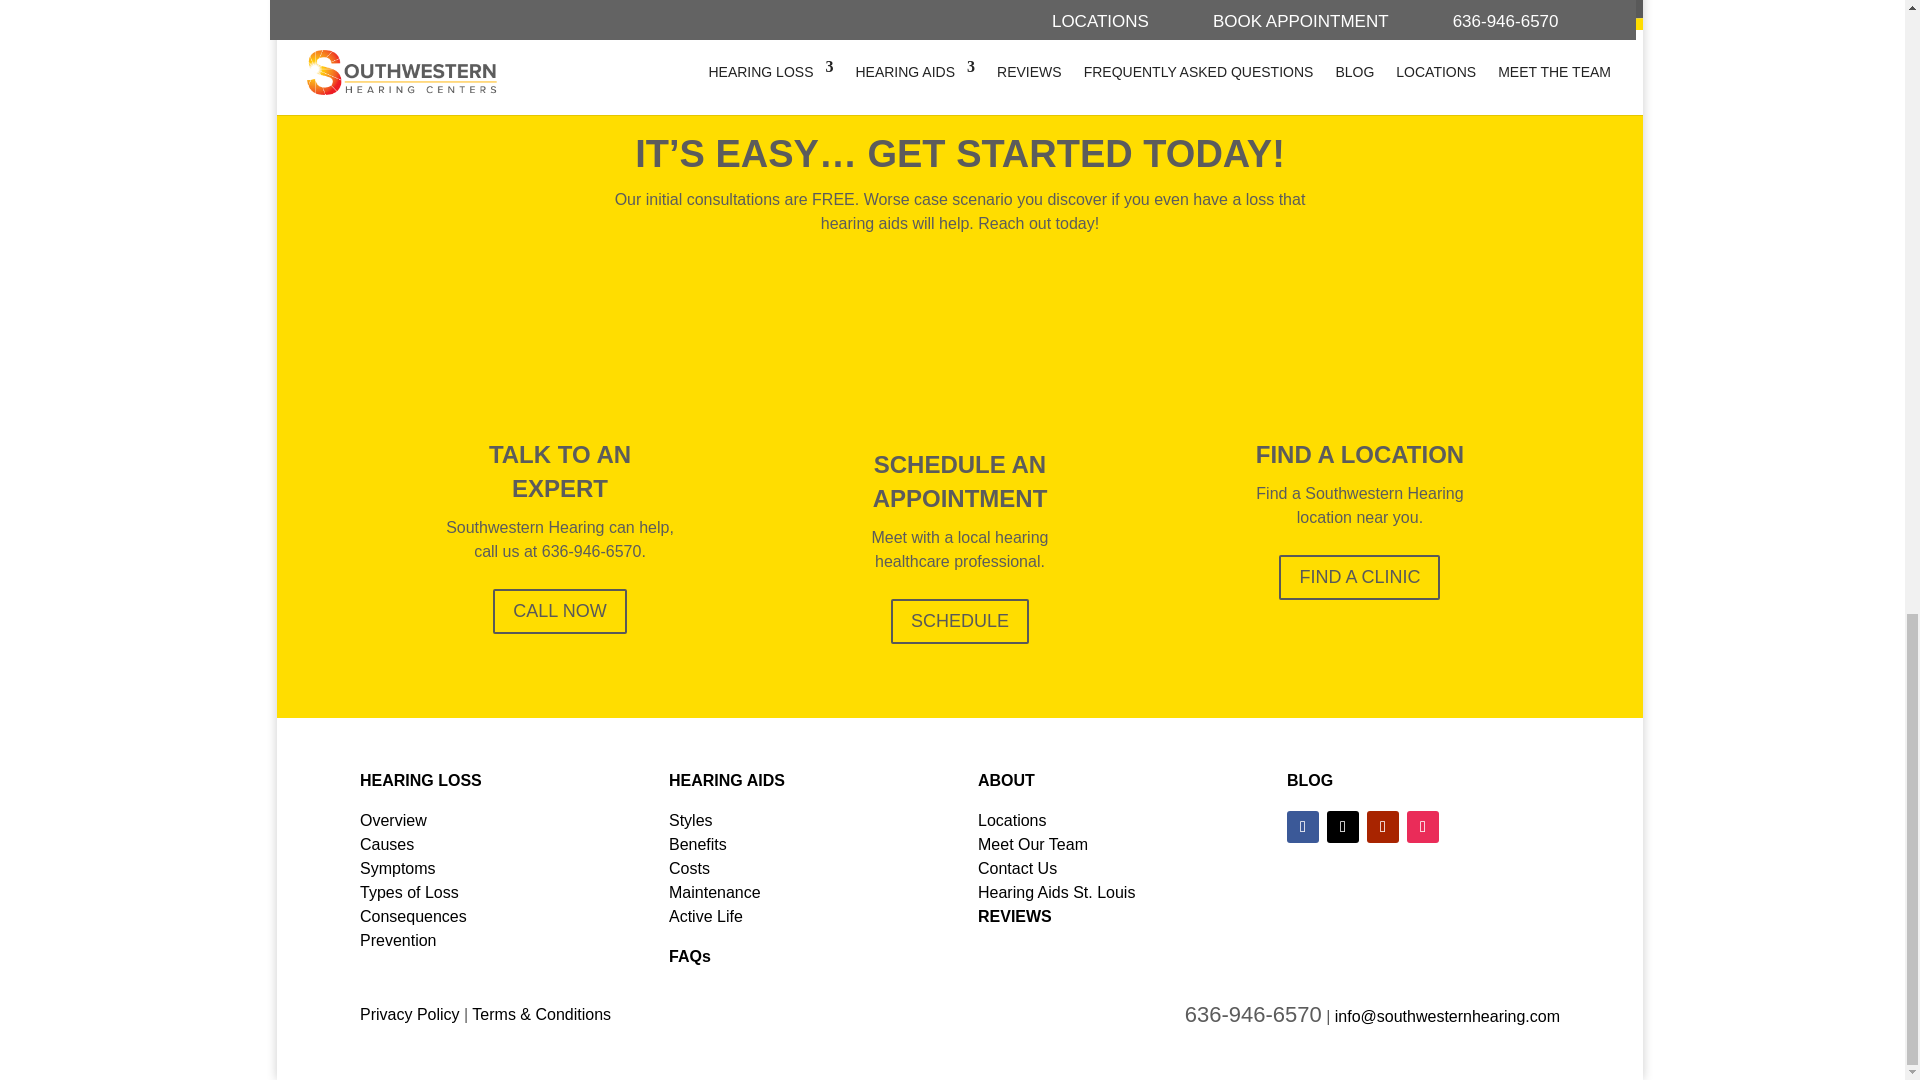 The width and height of the screenshot is (1920, 1080). What do you see at coordinates (559, 610) in the screenshot?
I see `CALL NOW` at bounding box center [559, 610].